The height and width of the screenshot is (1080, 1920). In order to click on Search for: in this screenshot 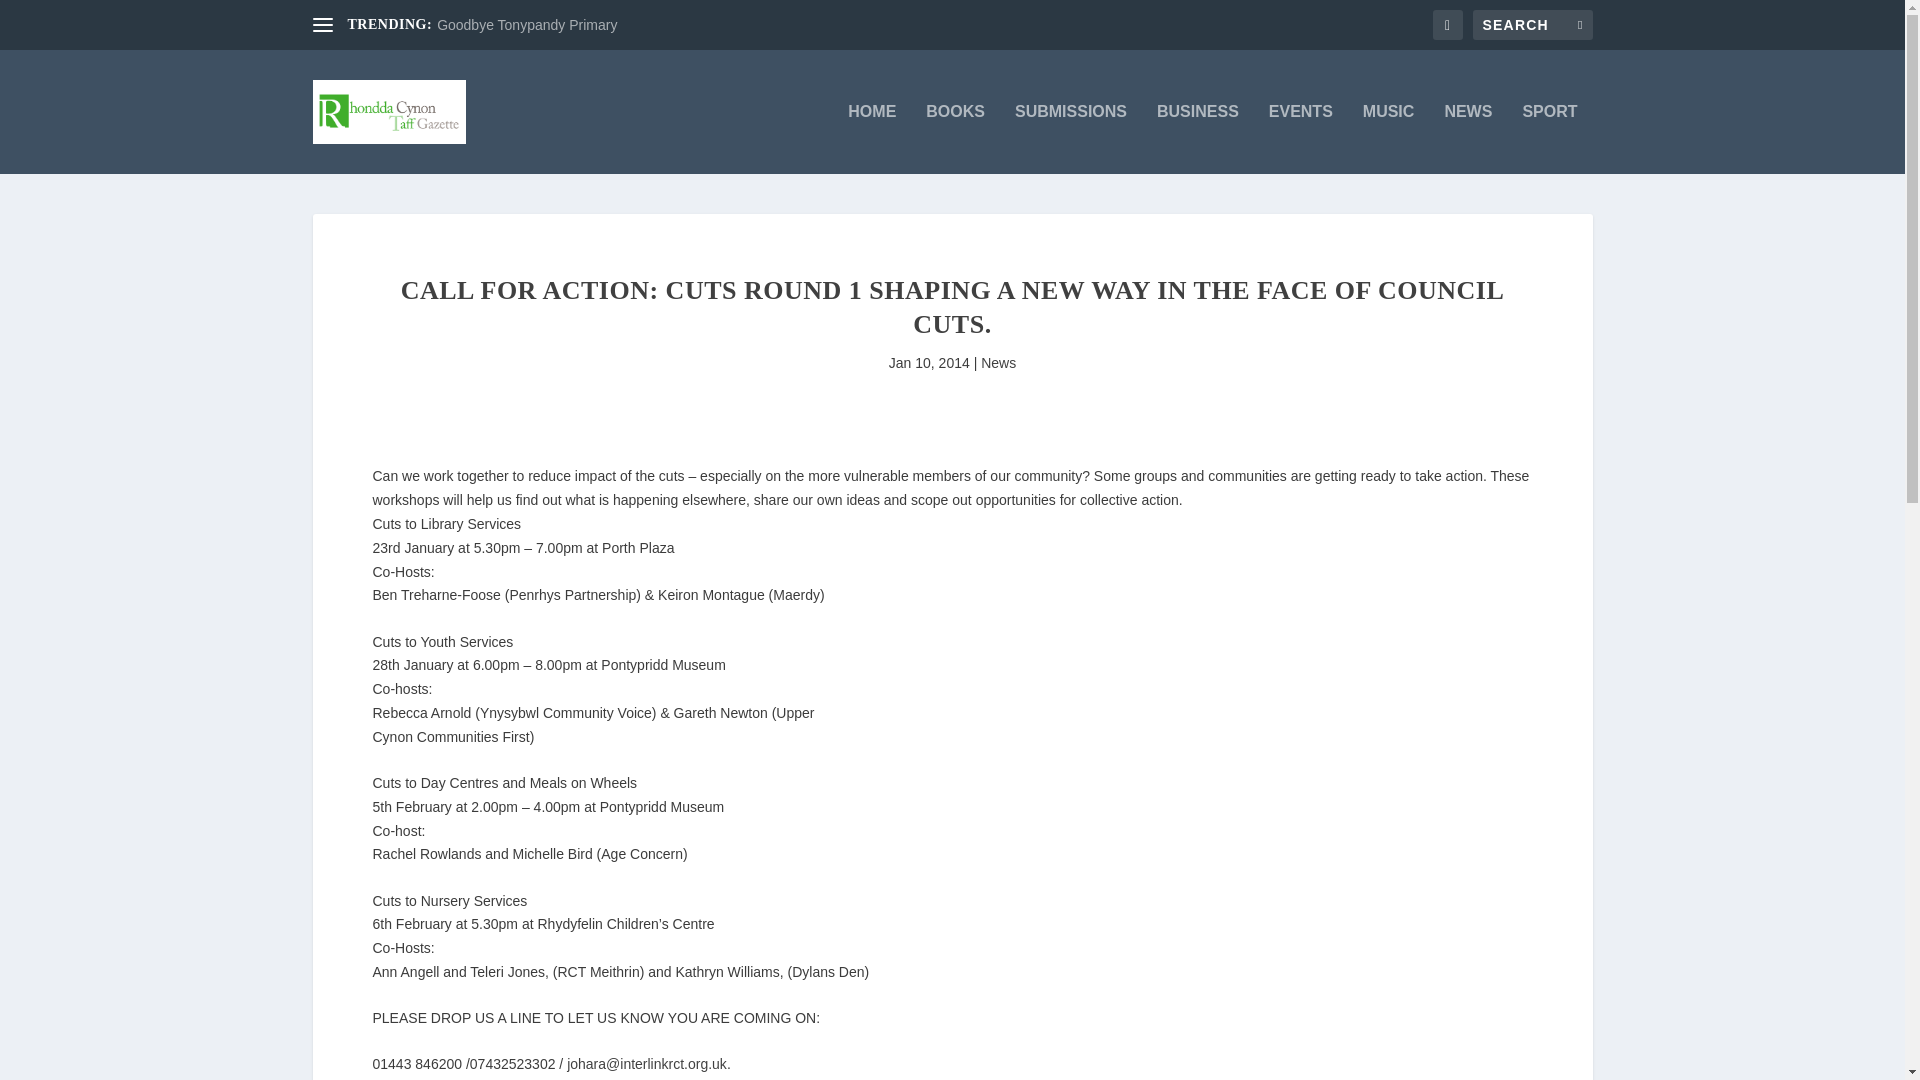, I will do `click(1532, 24)`.